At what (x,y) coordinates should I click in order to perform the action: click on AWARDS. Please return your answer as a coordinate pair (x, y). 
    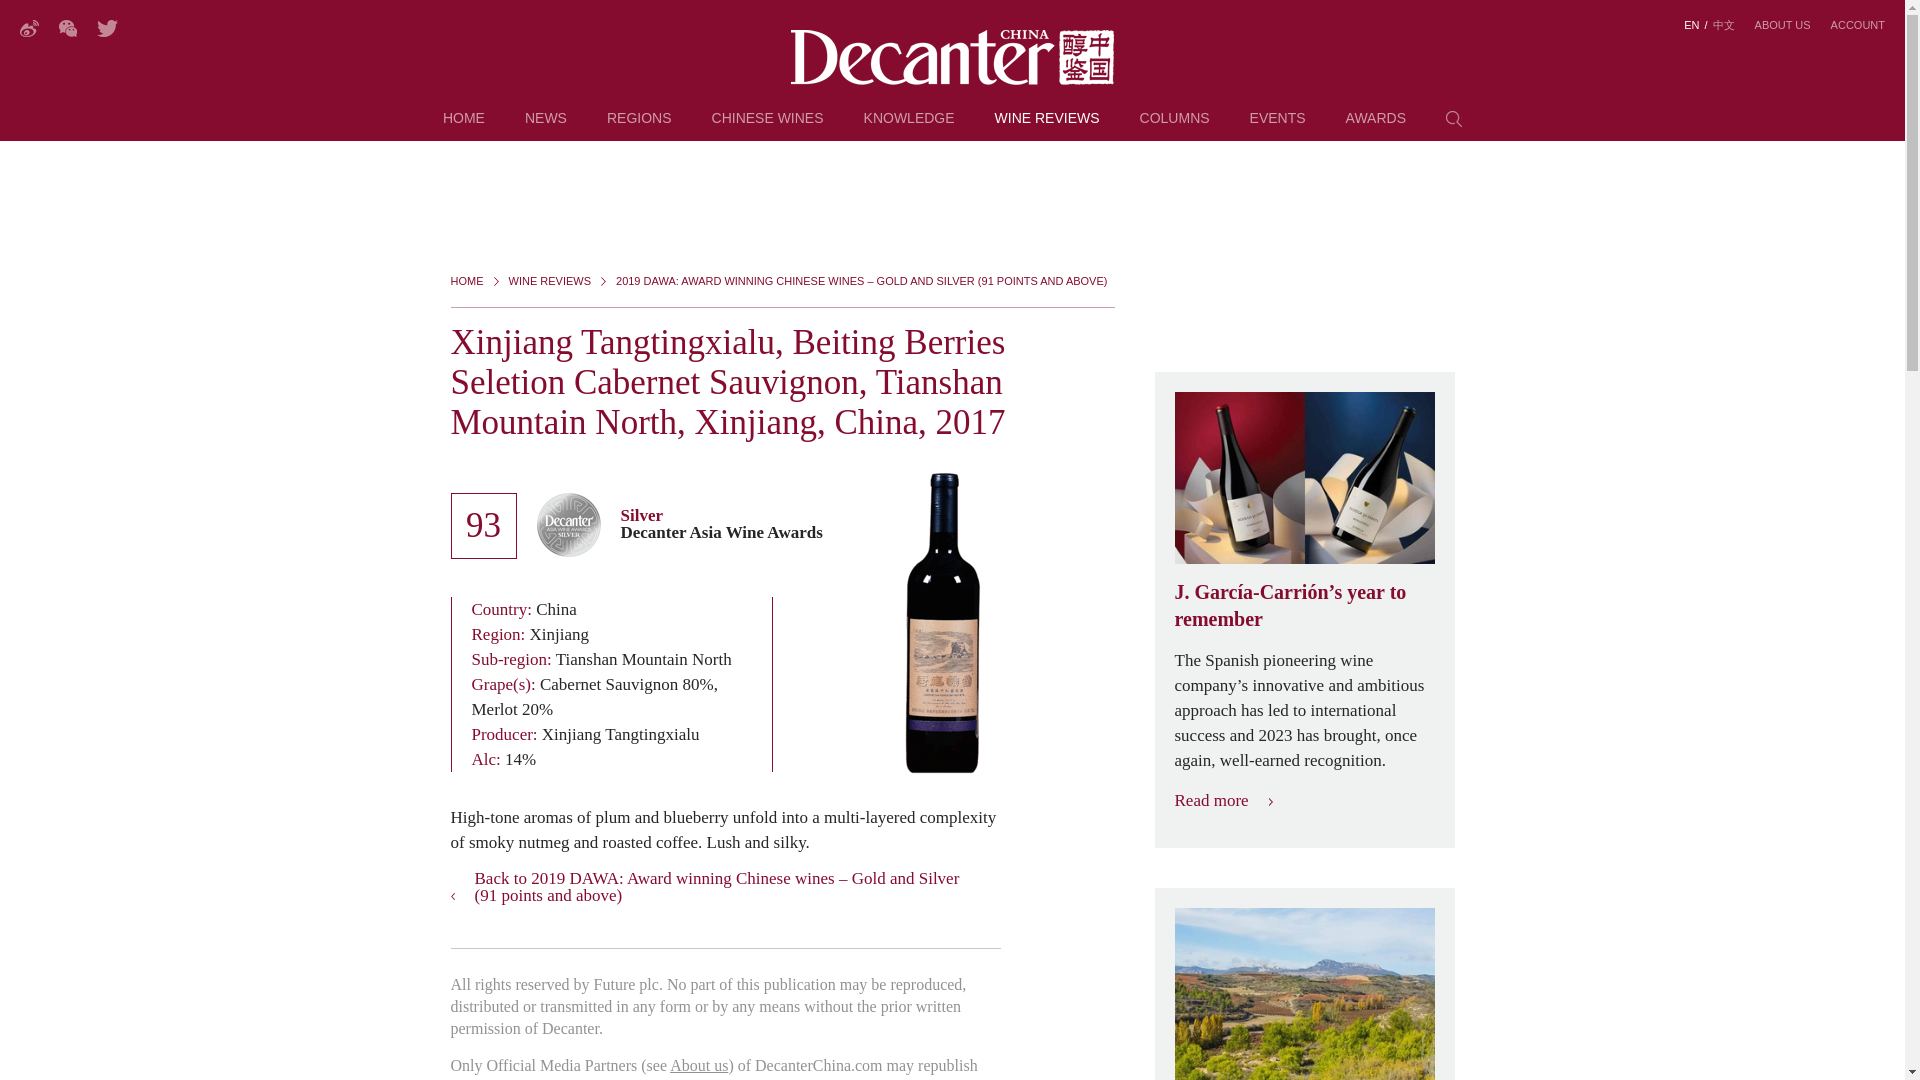
    Looking at the image, I should click on (1375, 126).